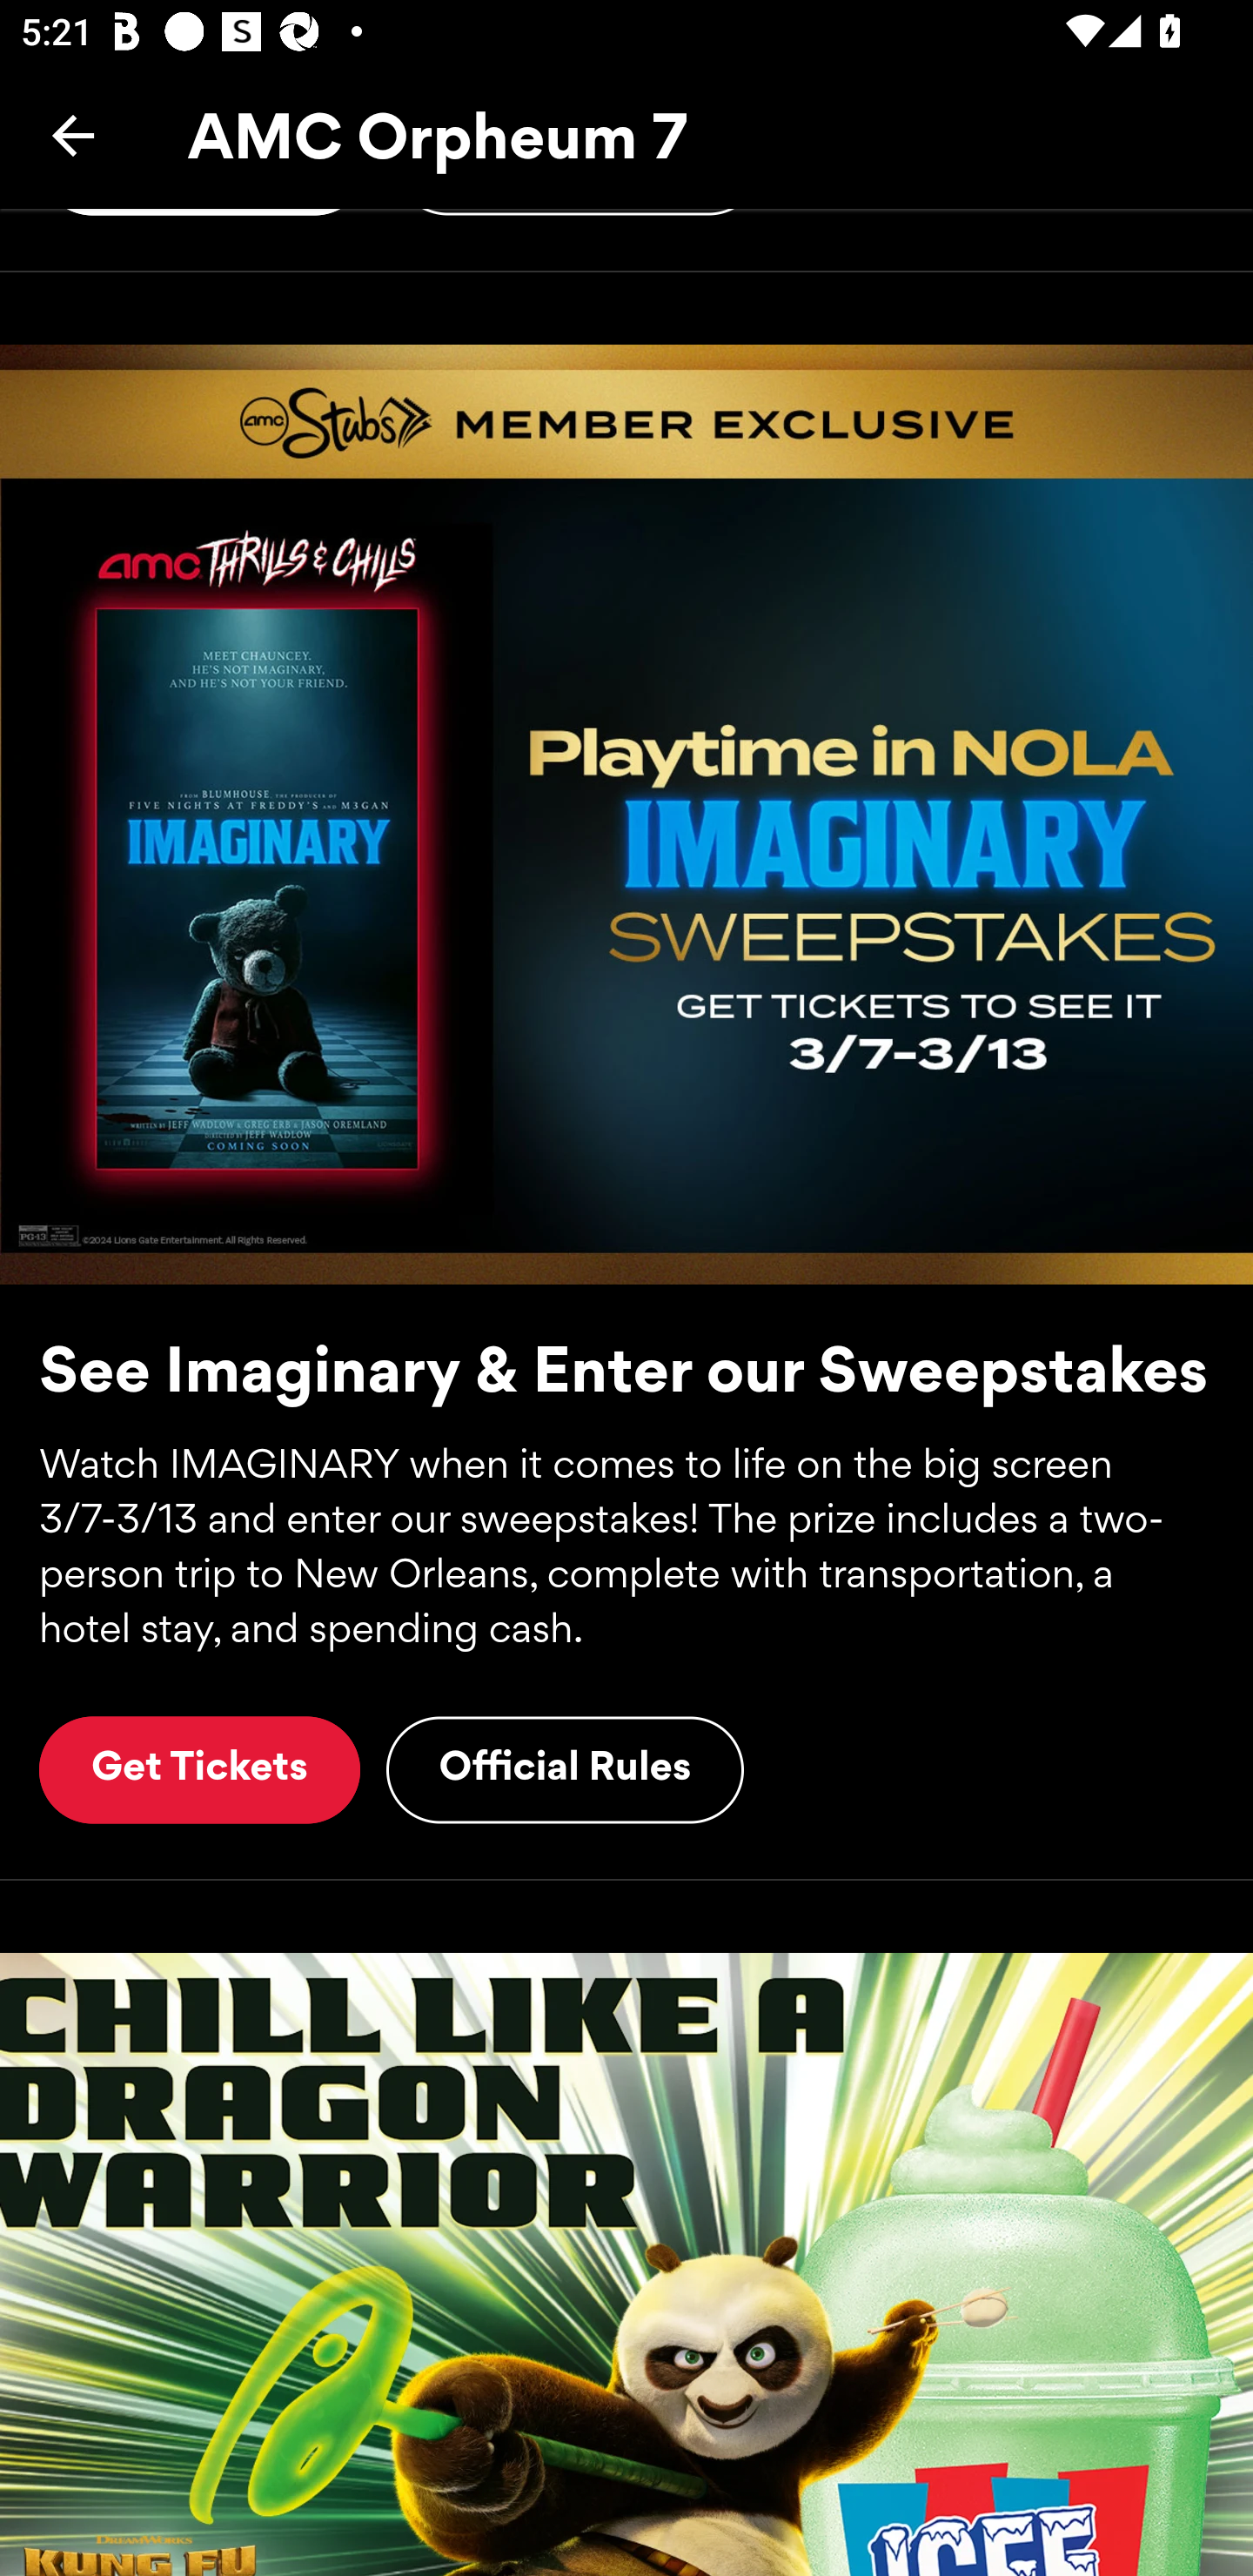 The width and height of the screenshot is (1253, 2576). Describe the element at coordinates (565, 1769) in the screenshot. I see `Official Rules` at that location.